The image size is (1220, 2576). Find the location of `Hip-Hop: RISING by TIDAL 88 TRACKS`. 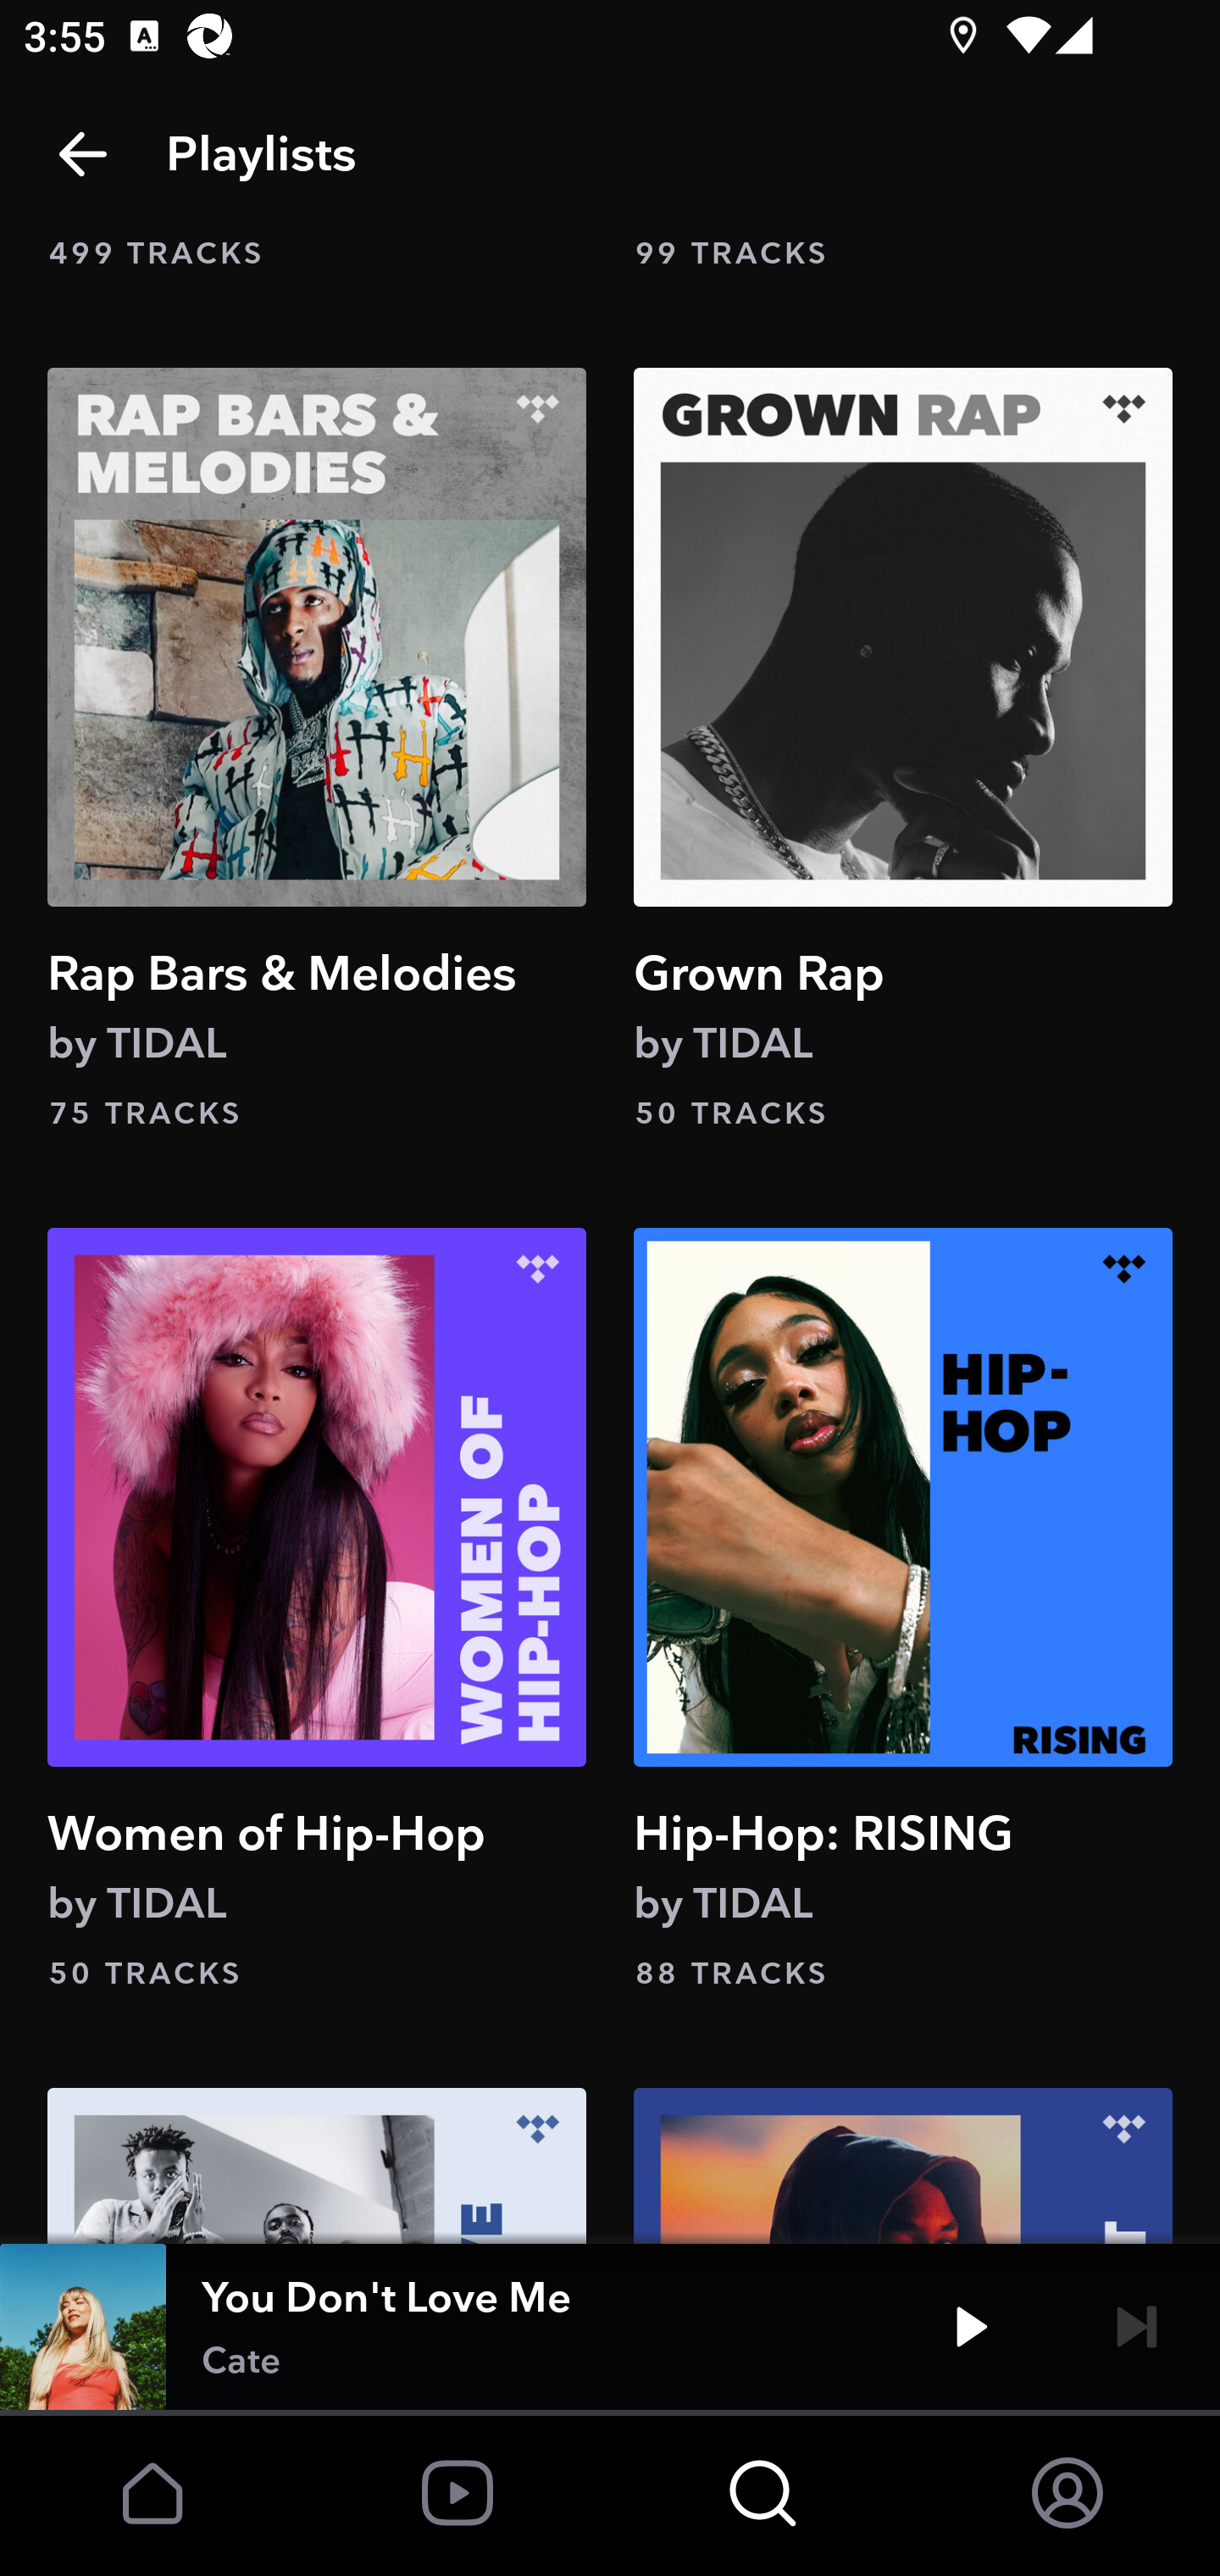

Hip-Hop: RISING by TIDAL 88 TRACKS is located at coordinates (902, 1611).